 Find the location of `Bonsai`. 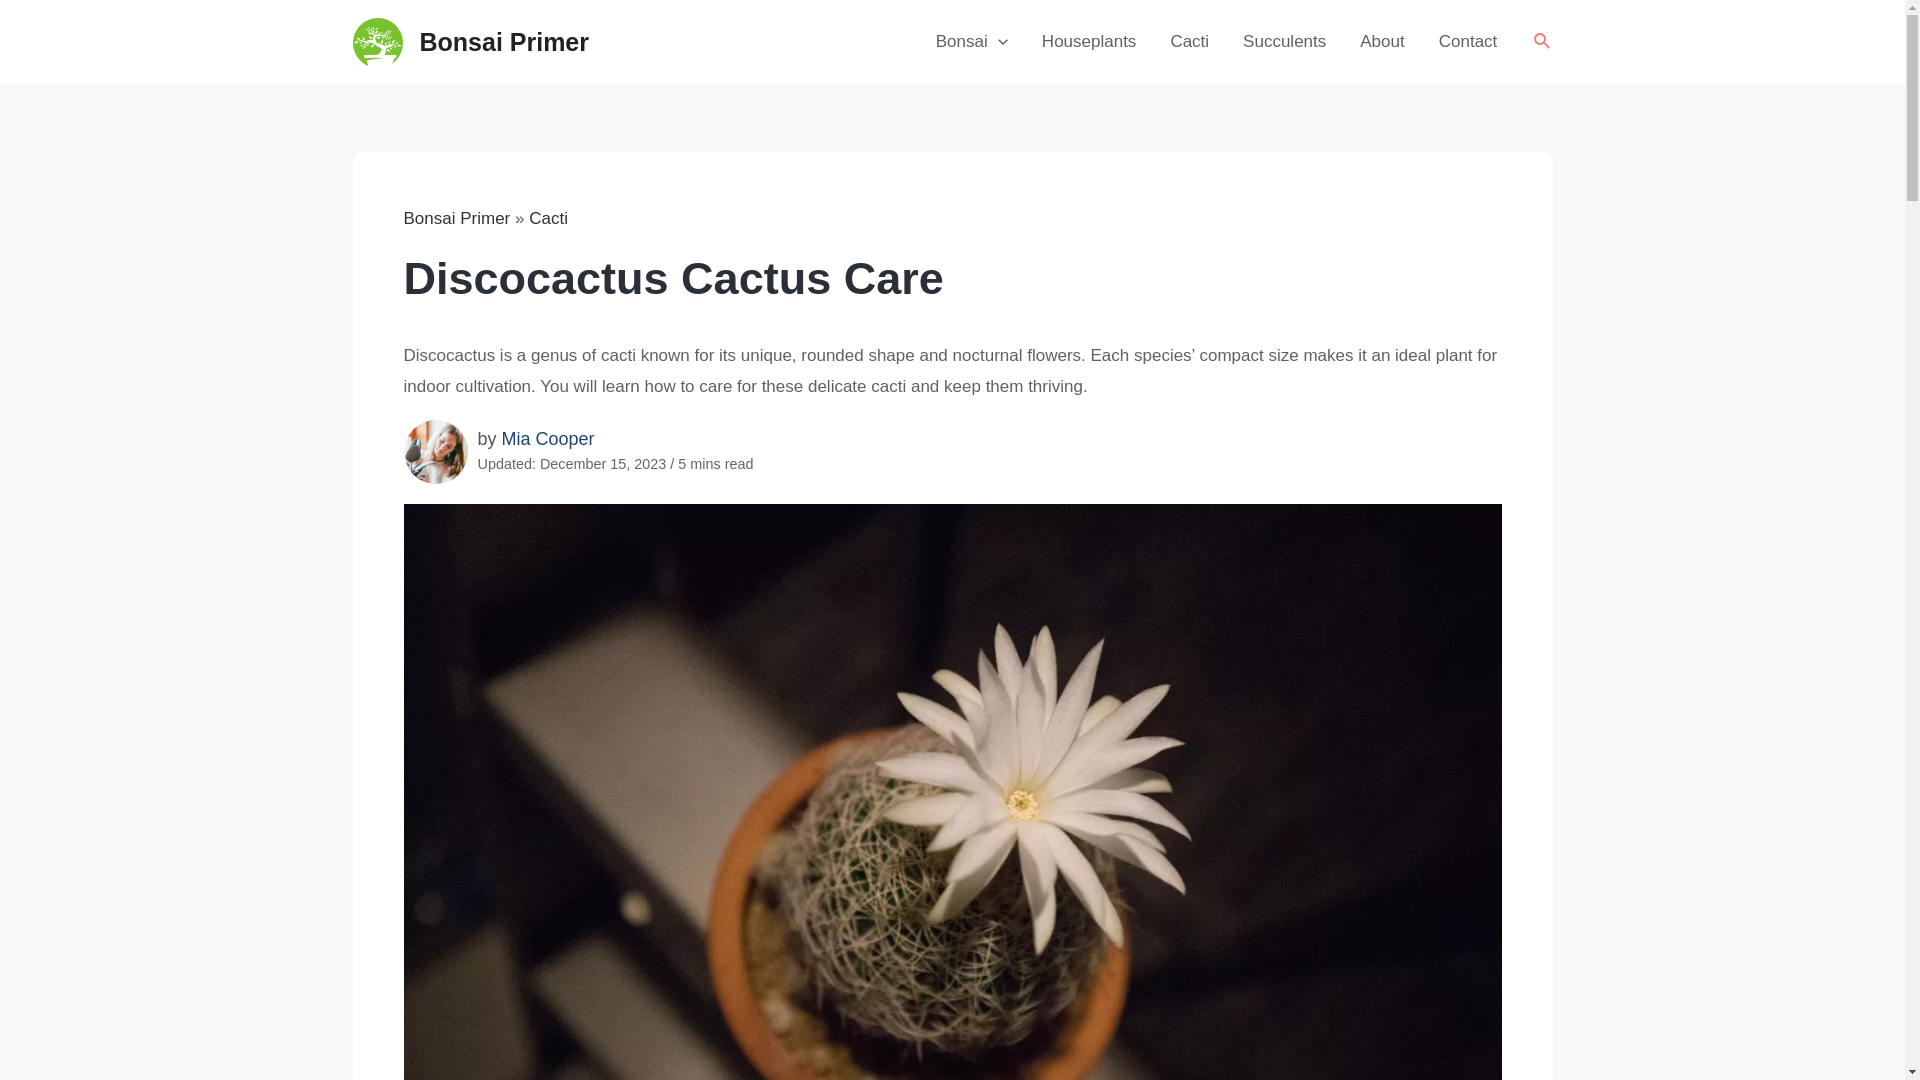

Bonsai is located at coordinates (972, 42).